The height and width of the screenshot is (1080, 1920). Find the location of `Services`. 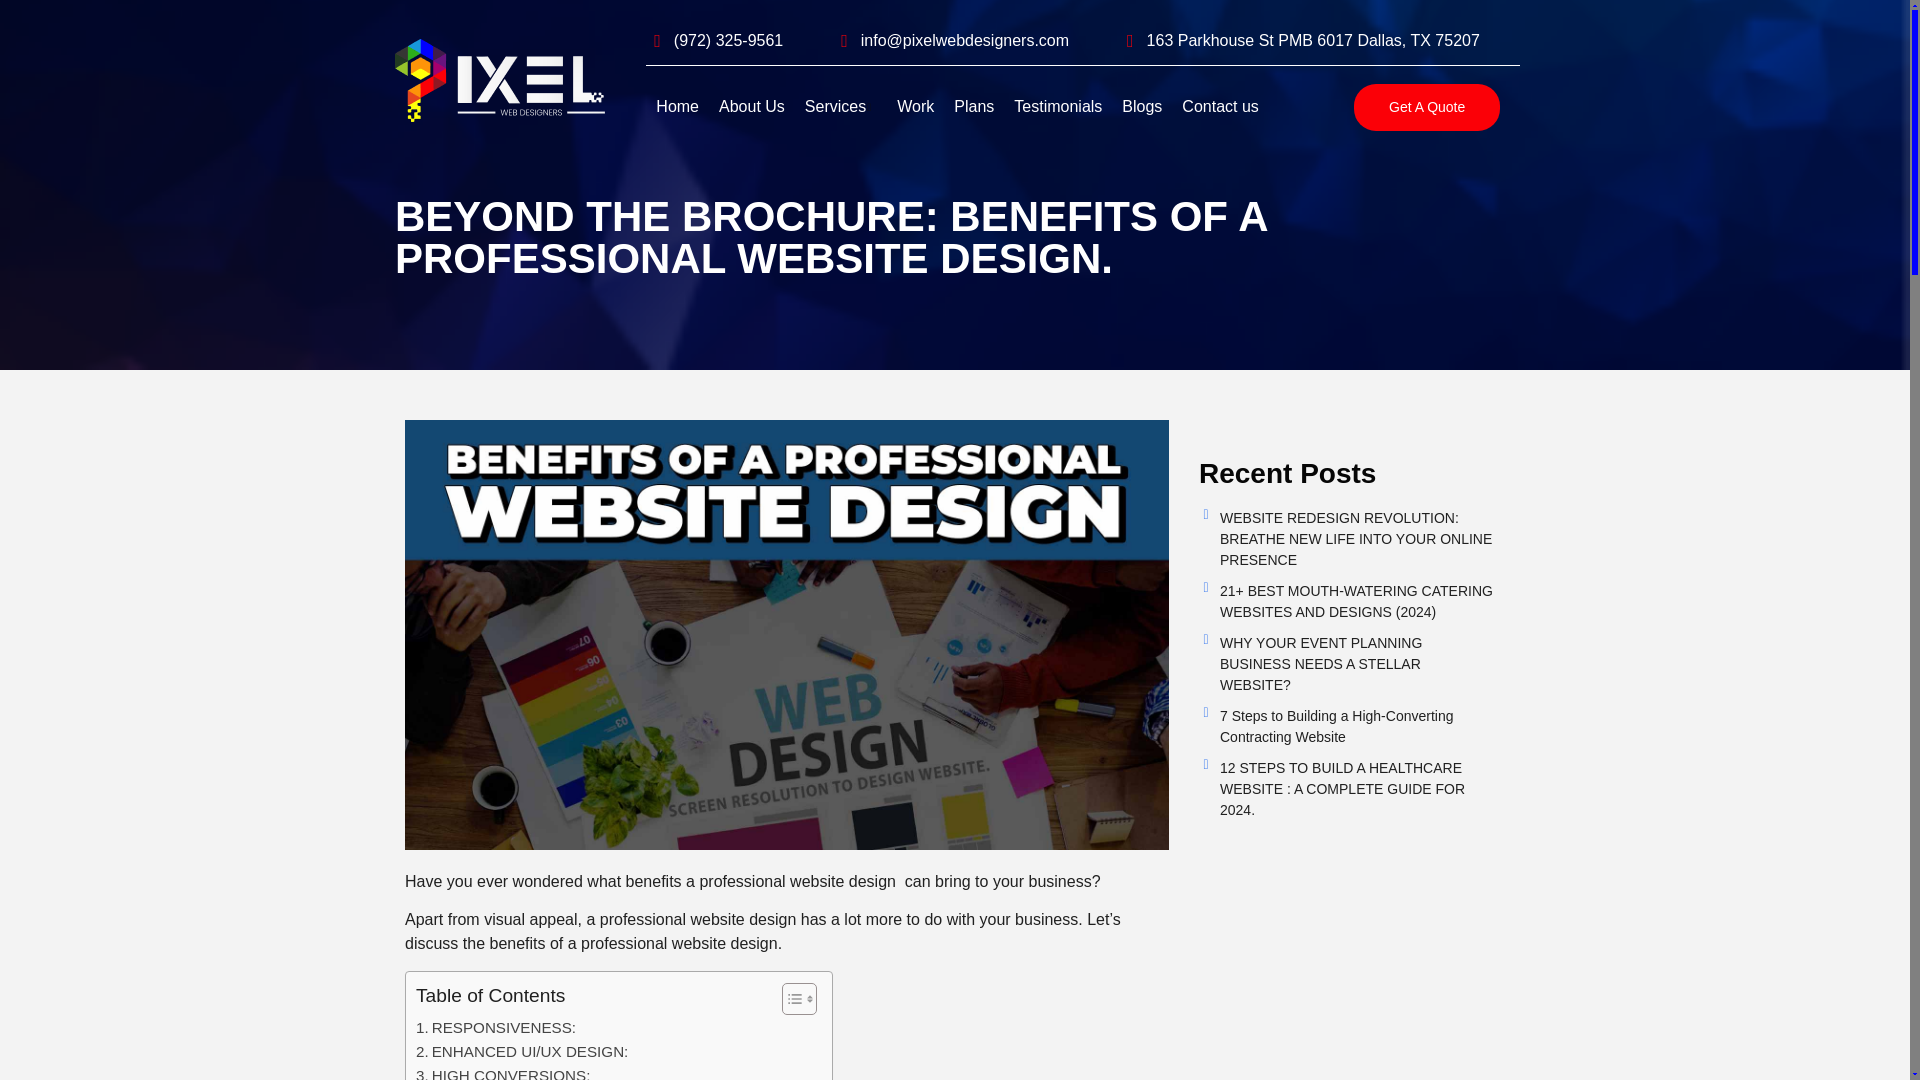

Services is located at coordinates (840, 106).